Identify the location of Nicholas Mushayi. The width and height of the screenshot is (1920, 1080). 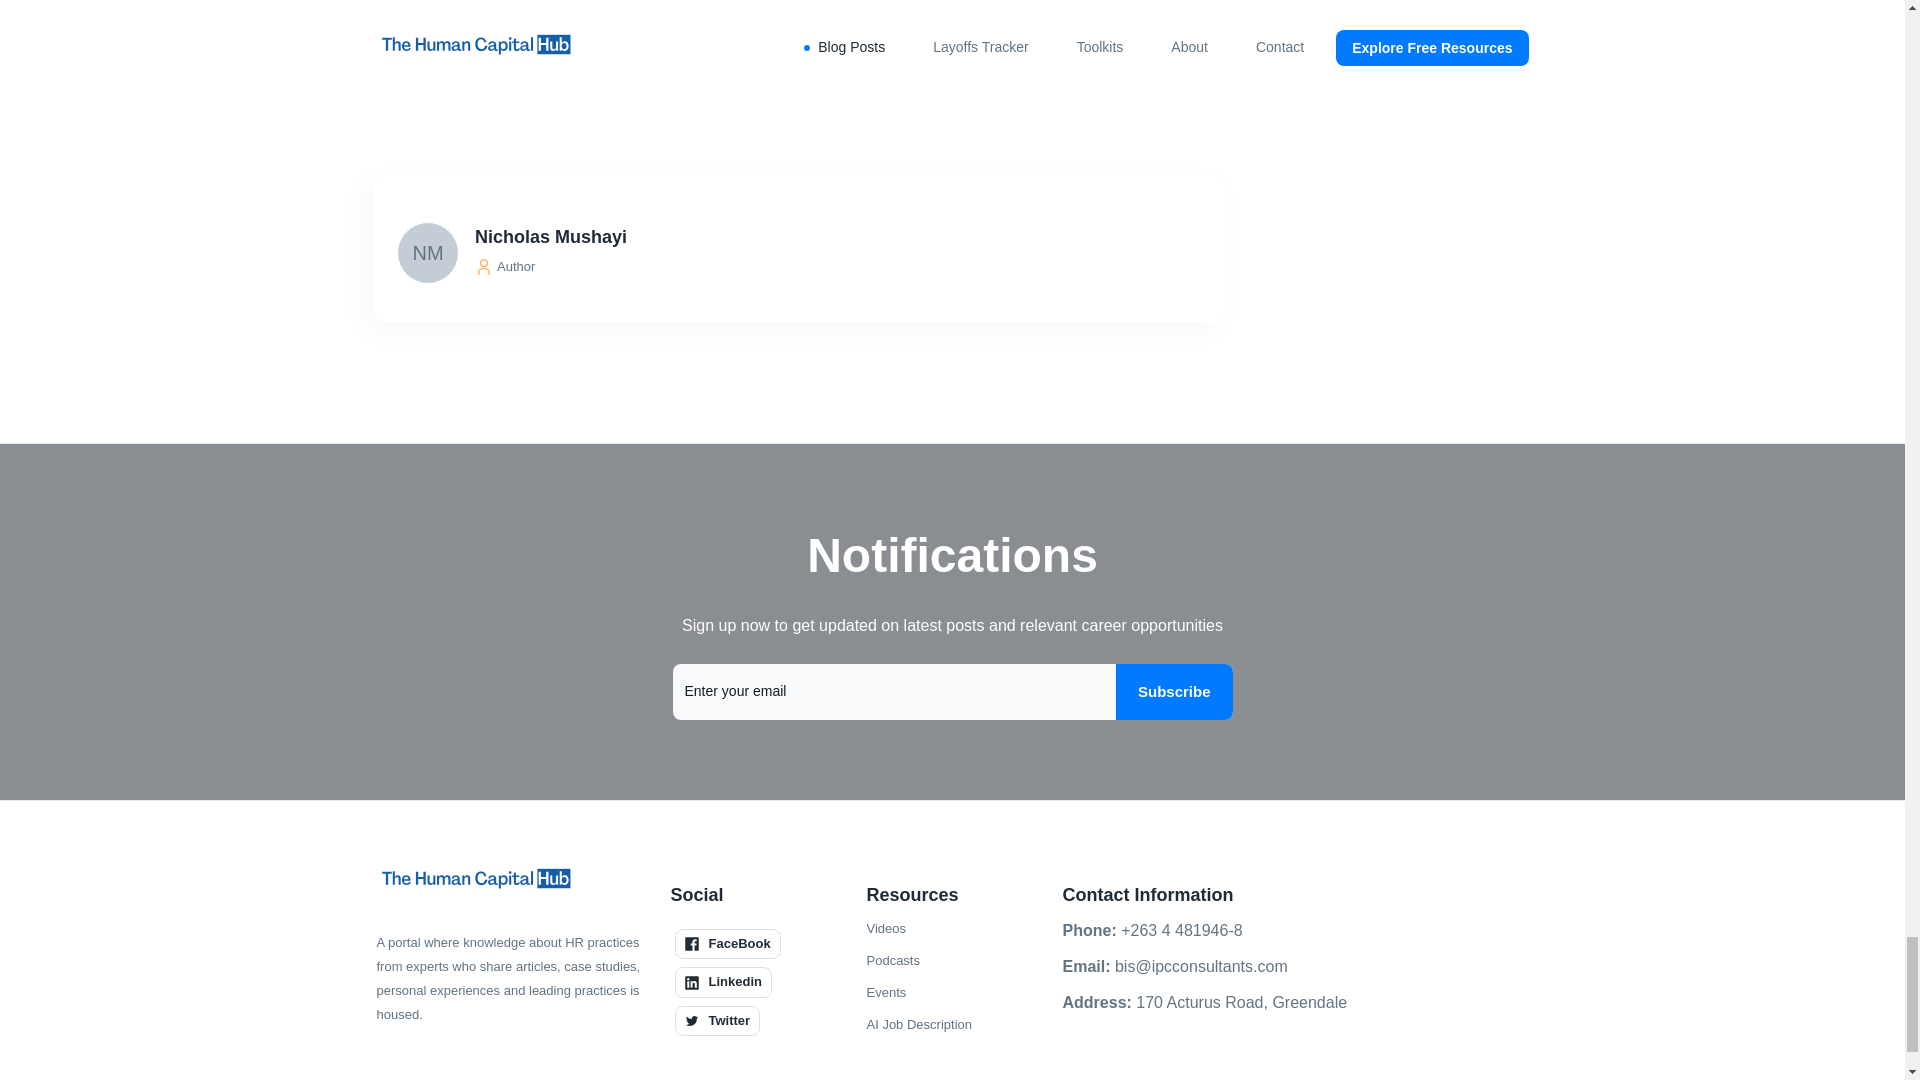
(802, 236).